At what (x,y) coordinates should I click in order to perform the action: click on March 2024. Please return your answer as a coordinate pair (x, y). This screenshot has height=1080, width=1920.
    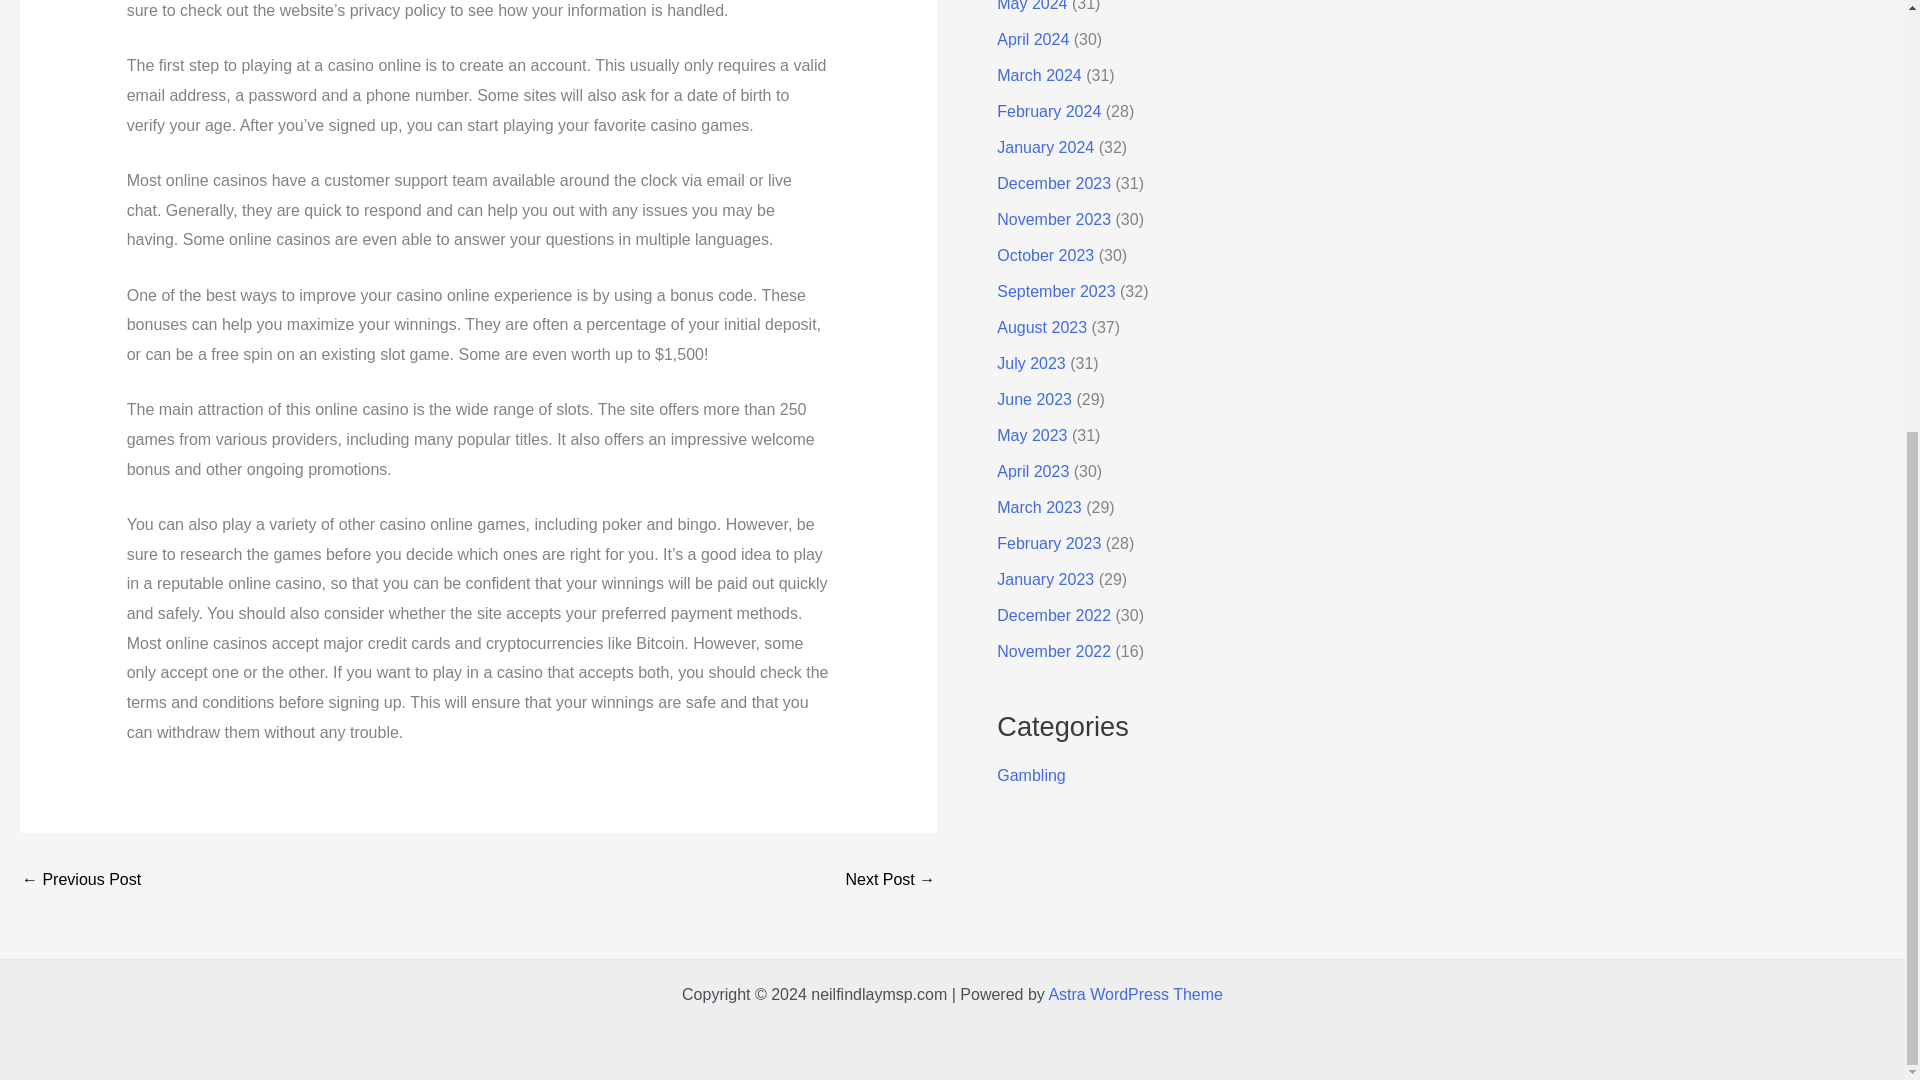
    Looking at the image, I should click on (1039, 75).